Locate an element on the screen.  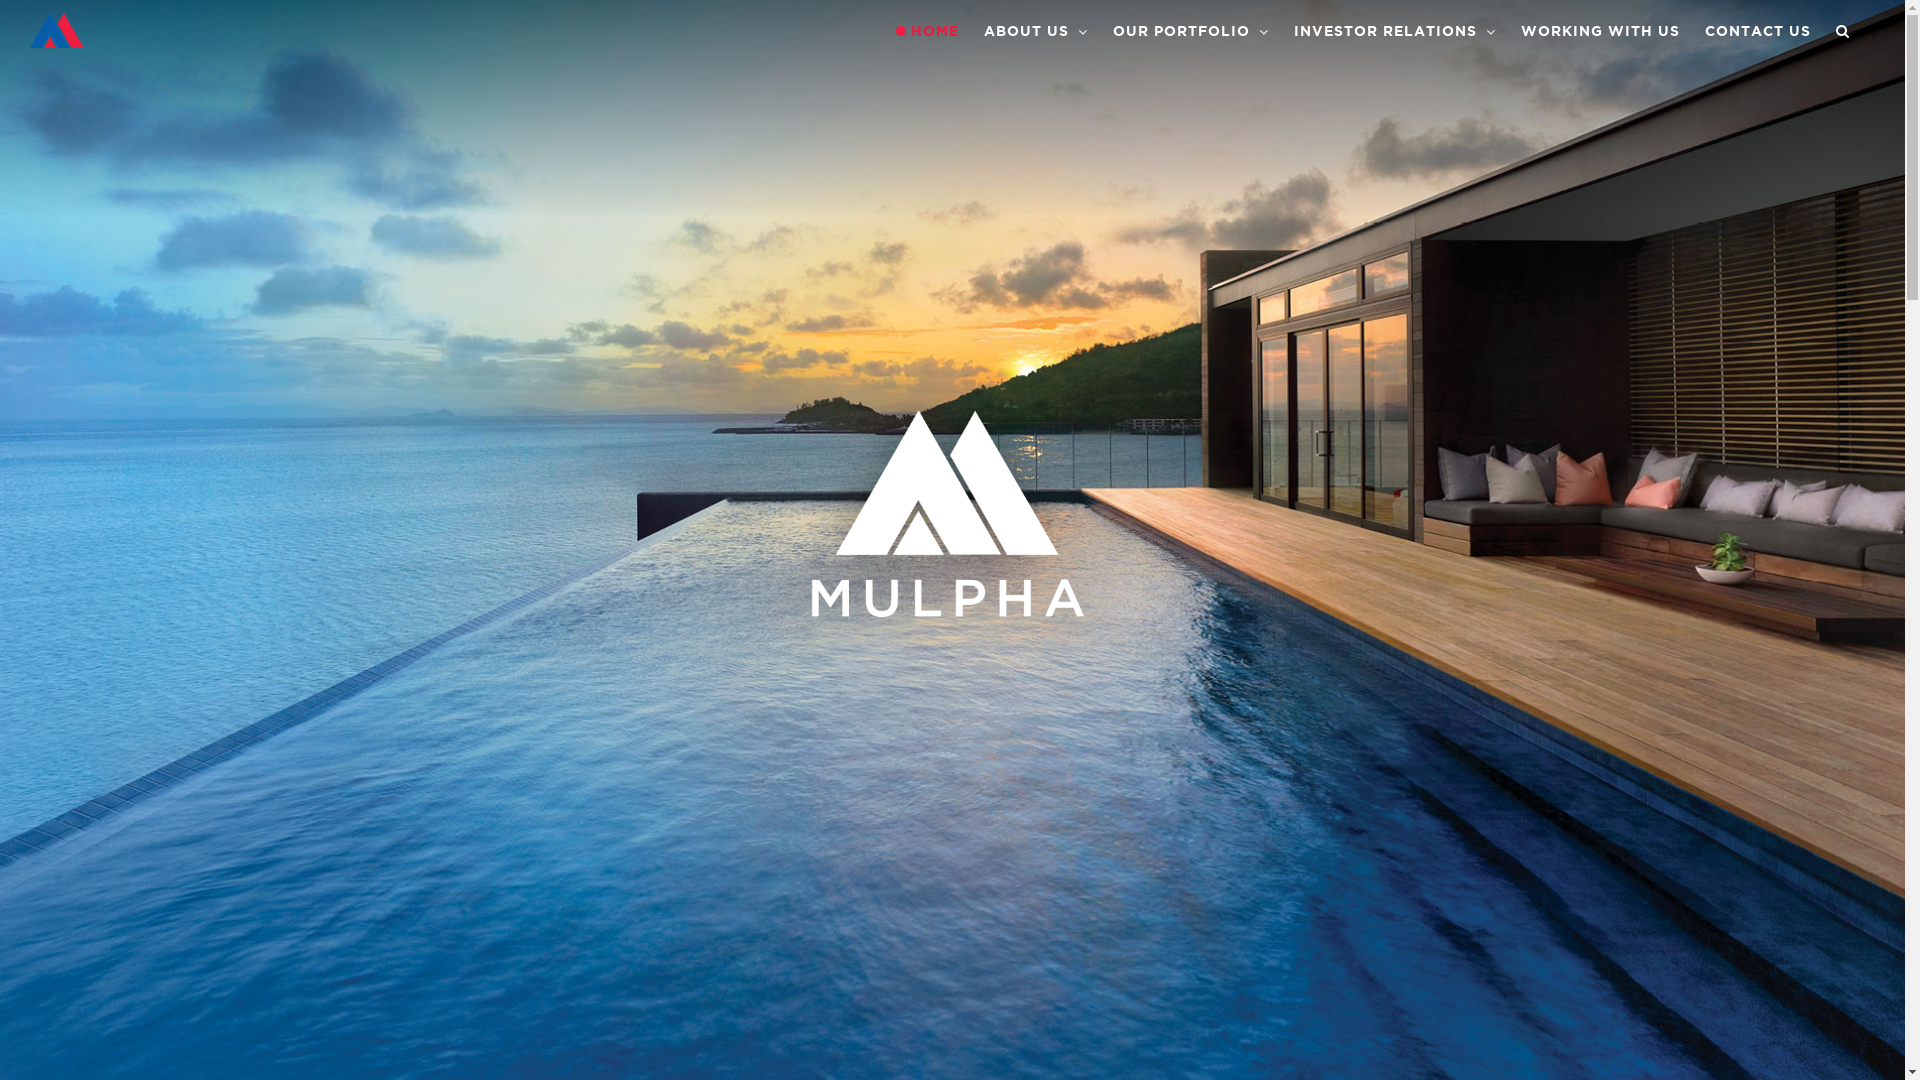
ABOUT US is located at coordinates (1036, 31).